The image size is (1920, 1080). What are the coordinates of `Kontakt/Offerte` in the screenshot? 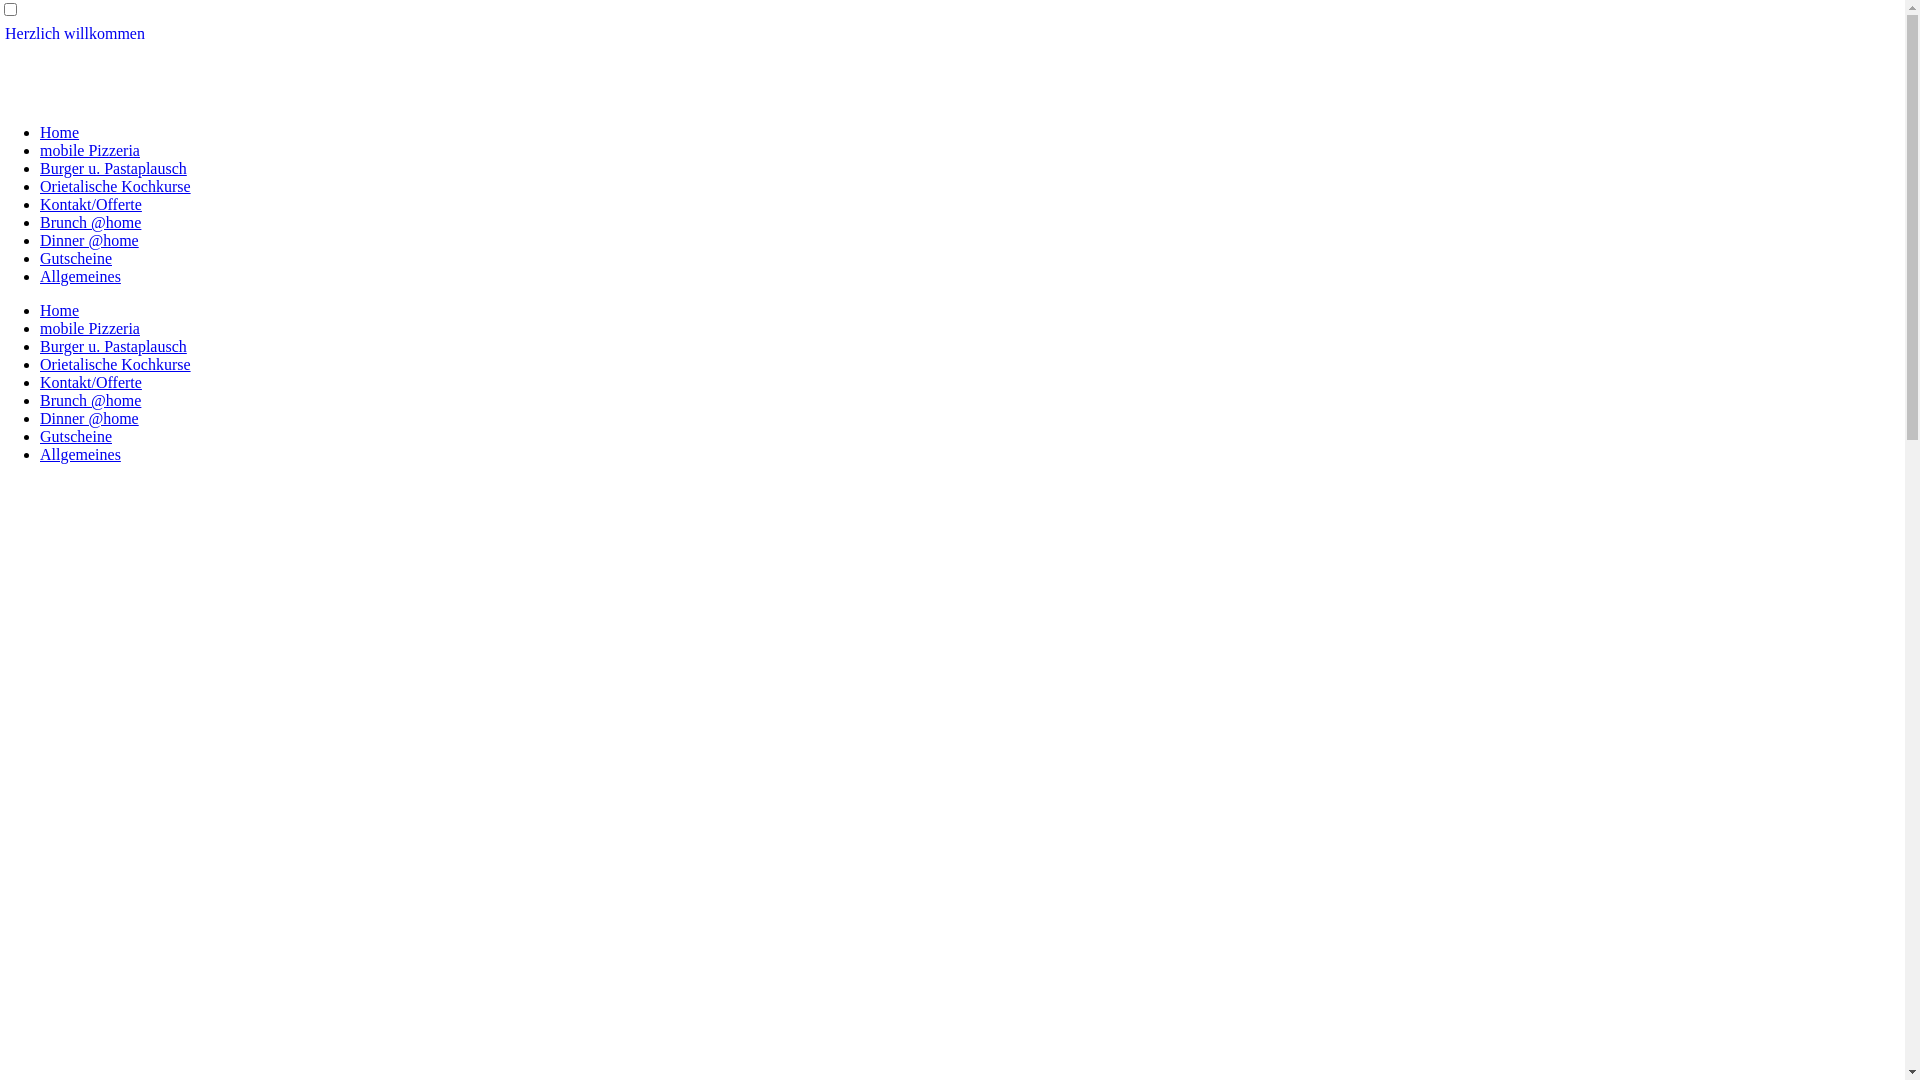 It's located at (91, 382).